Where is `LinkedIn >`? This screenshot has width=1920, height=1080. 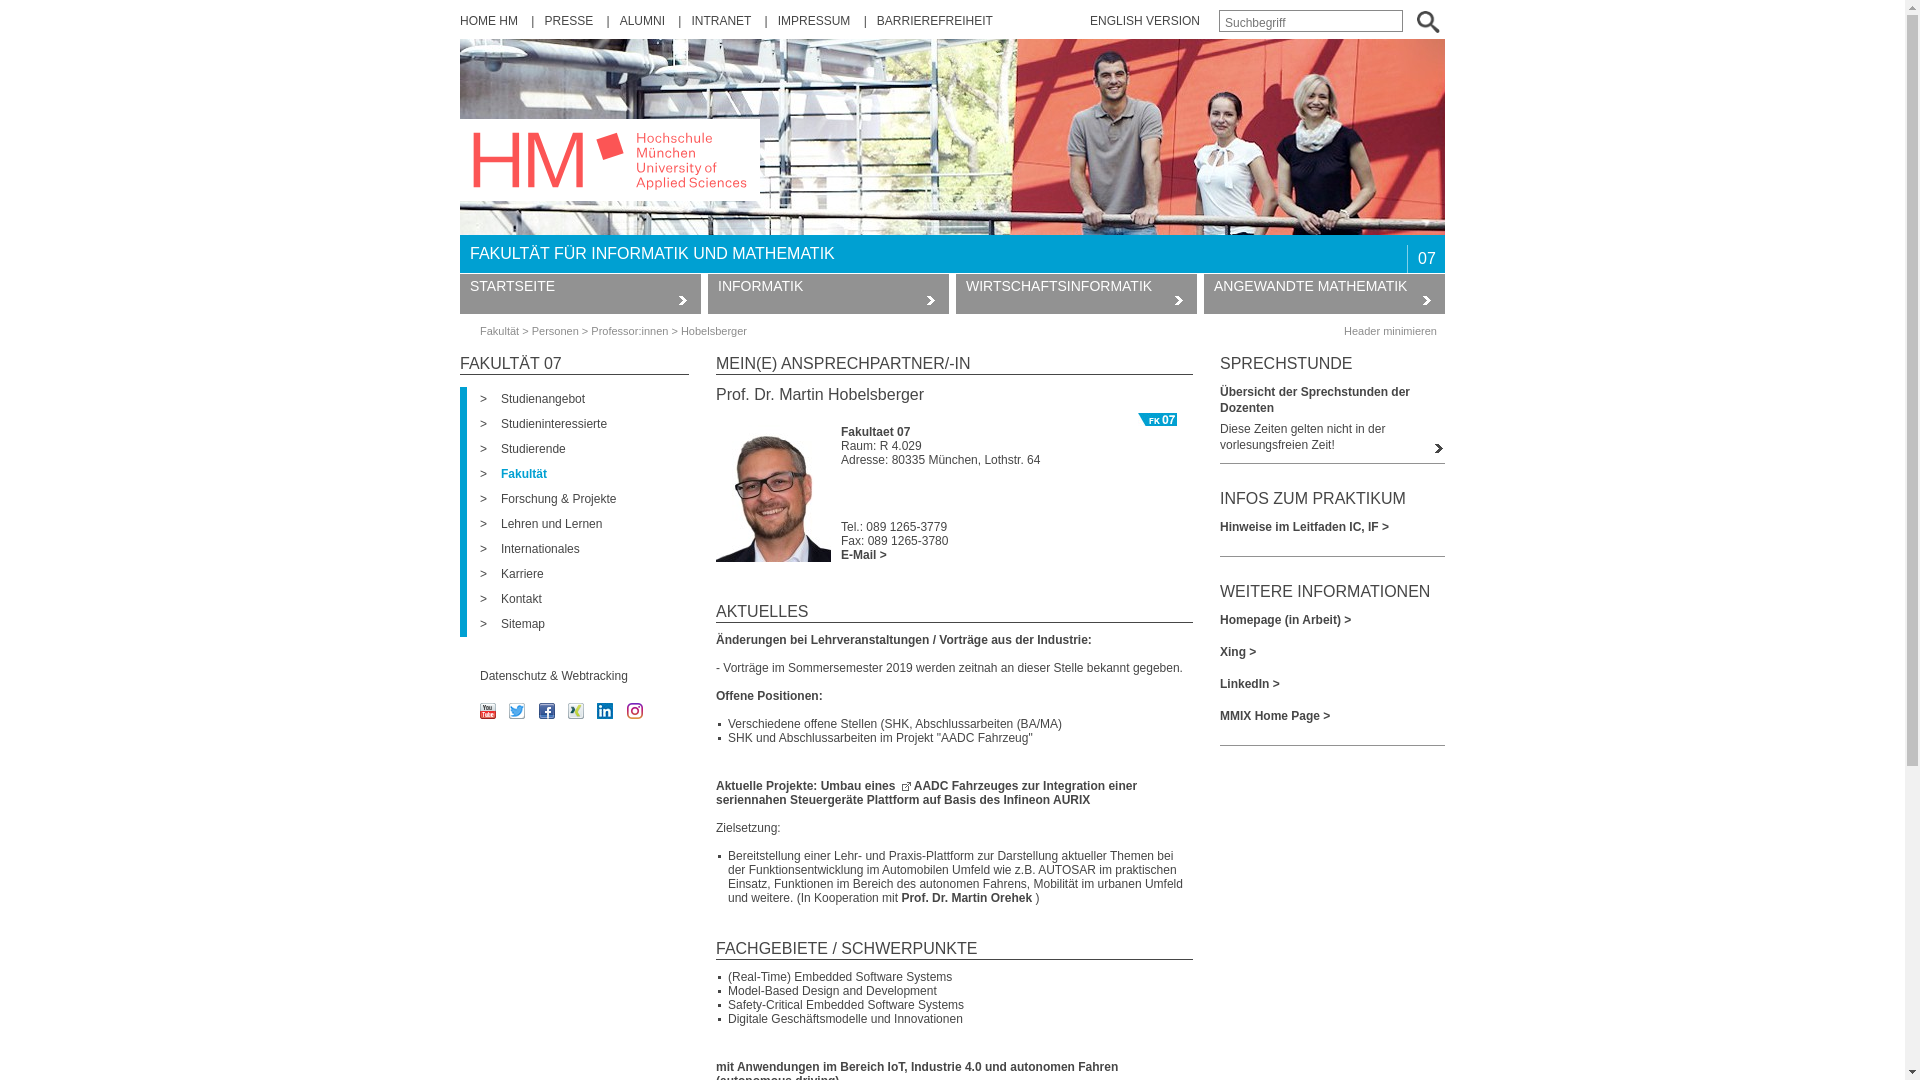 LinkedIn > is located at coordinates (1332, 684).